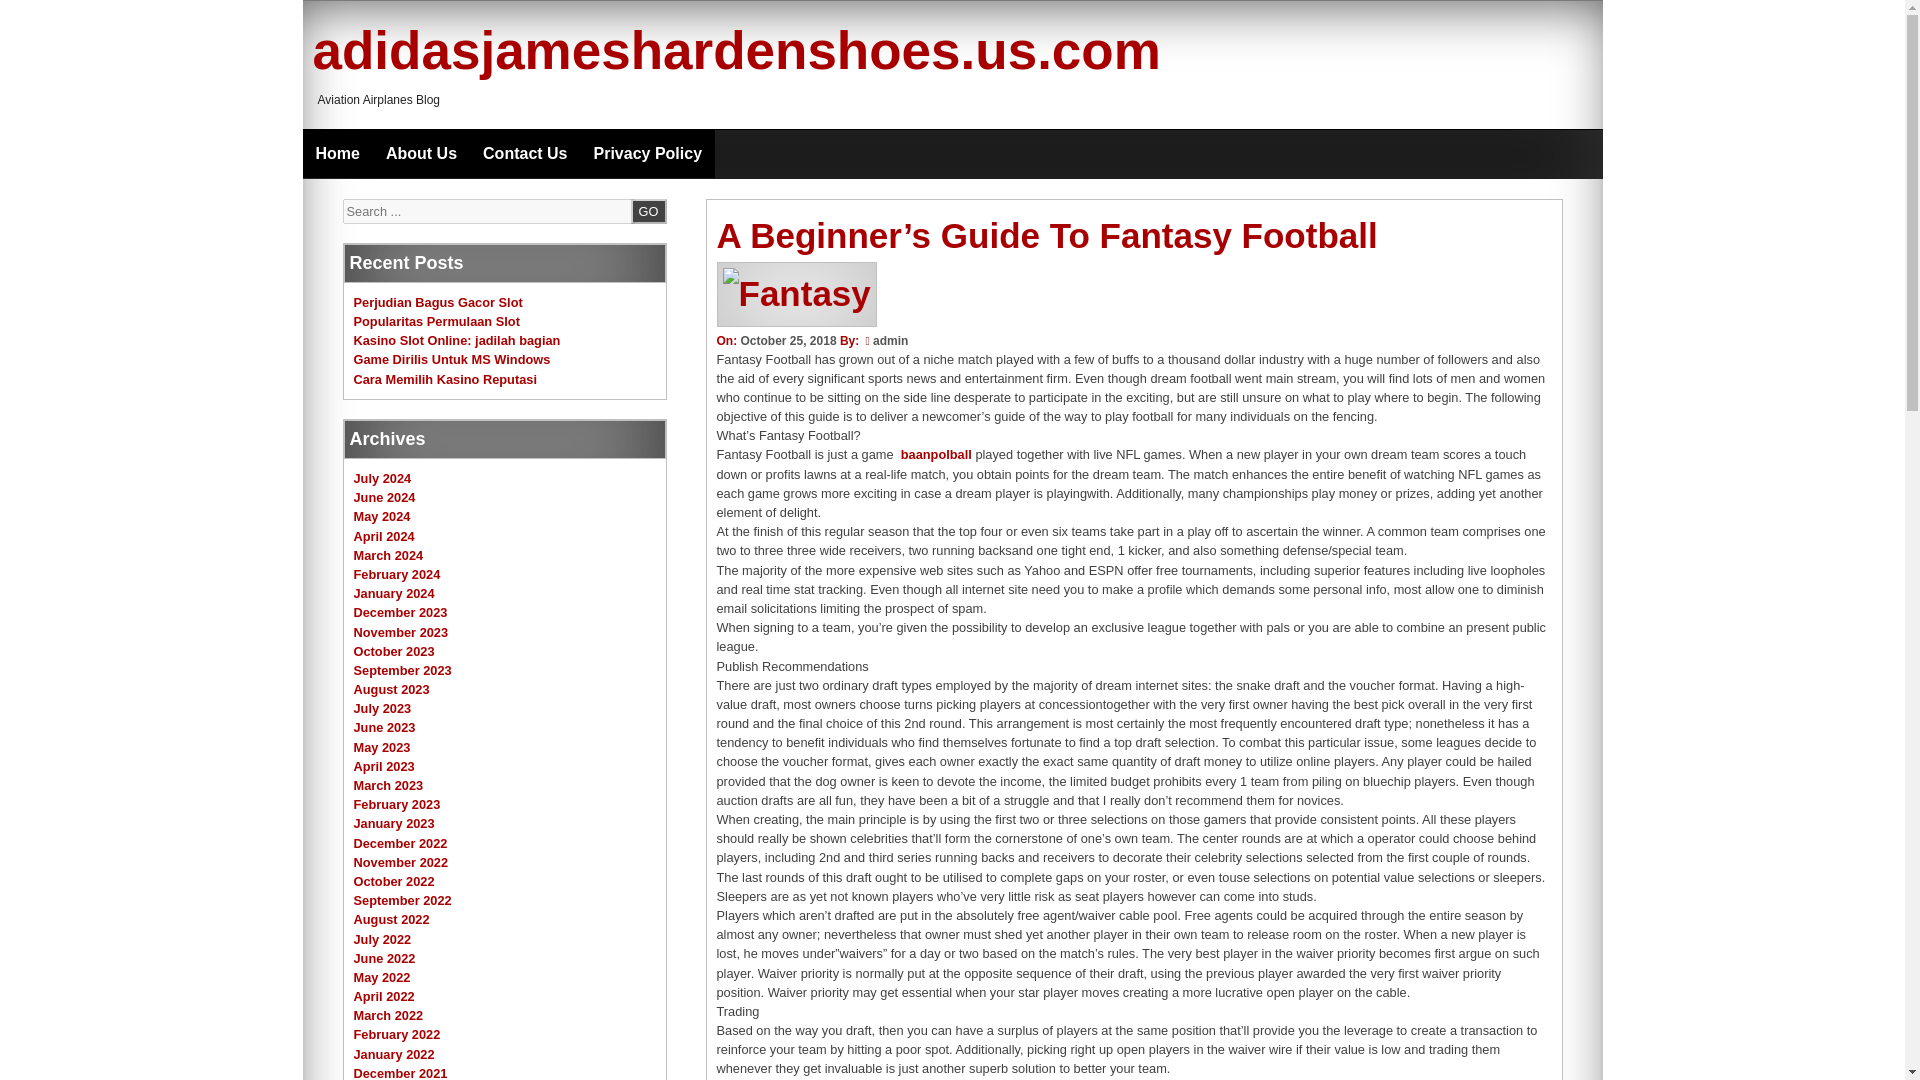 Image resolution: width=1920 pixels, height=1080 pixels. Describe the element at coordinates (438, 302) in the screenshot. I see `Perjudian Bagus Gacor Slot` at that location.